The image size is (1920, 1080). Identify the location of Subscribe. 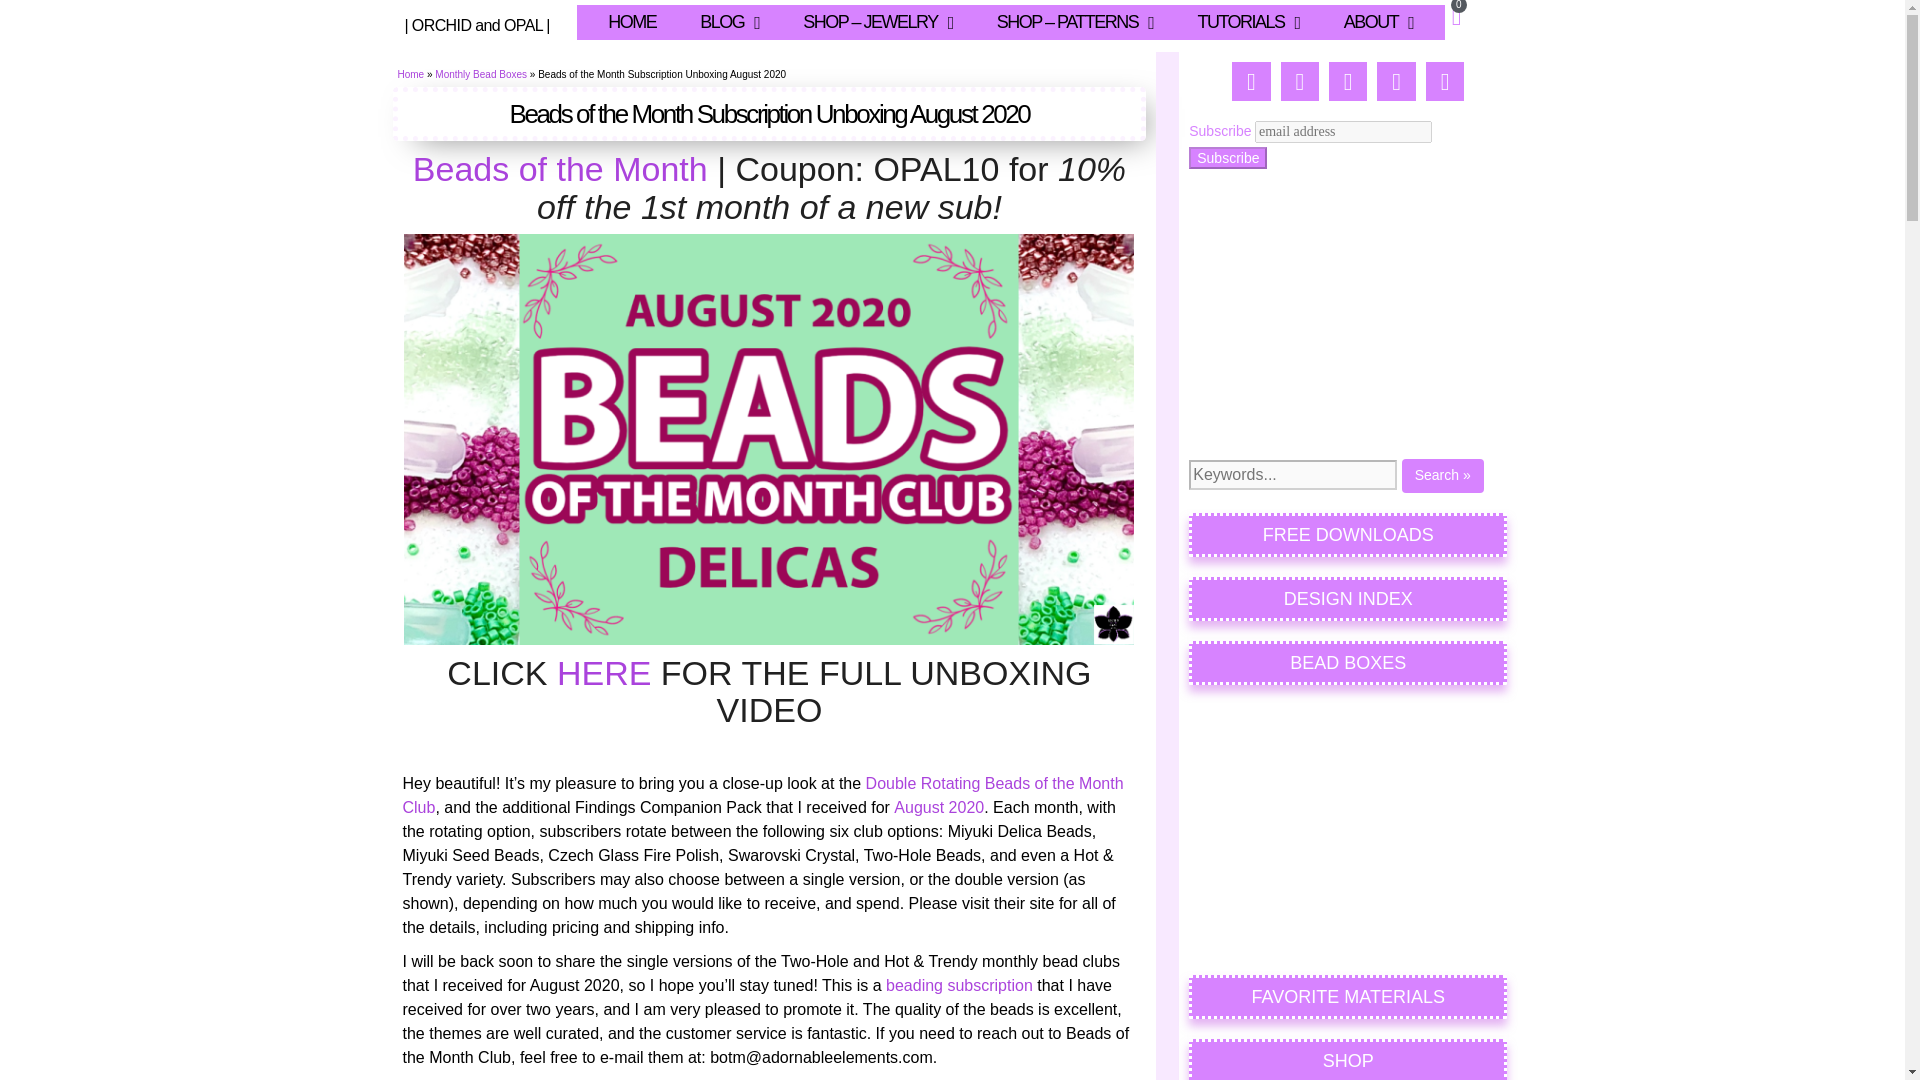
(1228, 157).